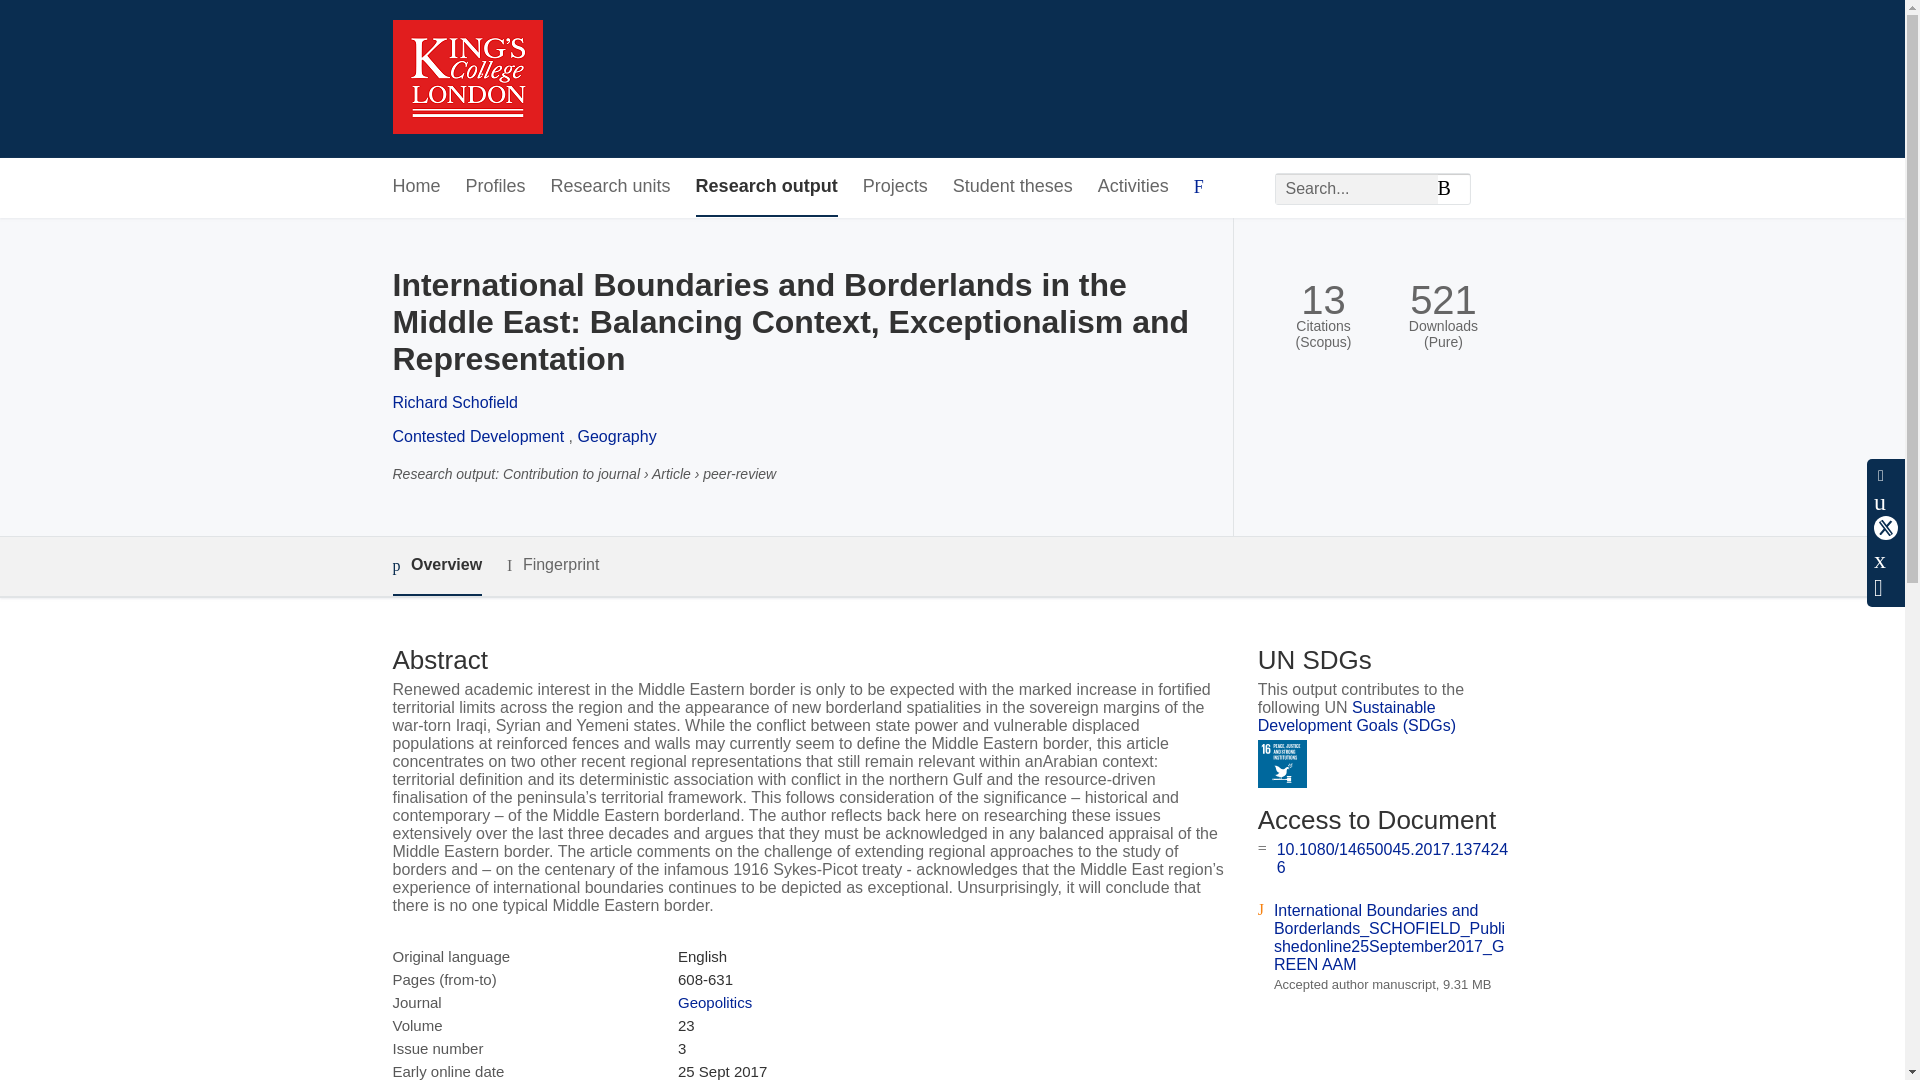 This screenshot has width=1920, height=1080. I want to click on Contested Development, so click(480, 436).